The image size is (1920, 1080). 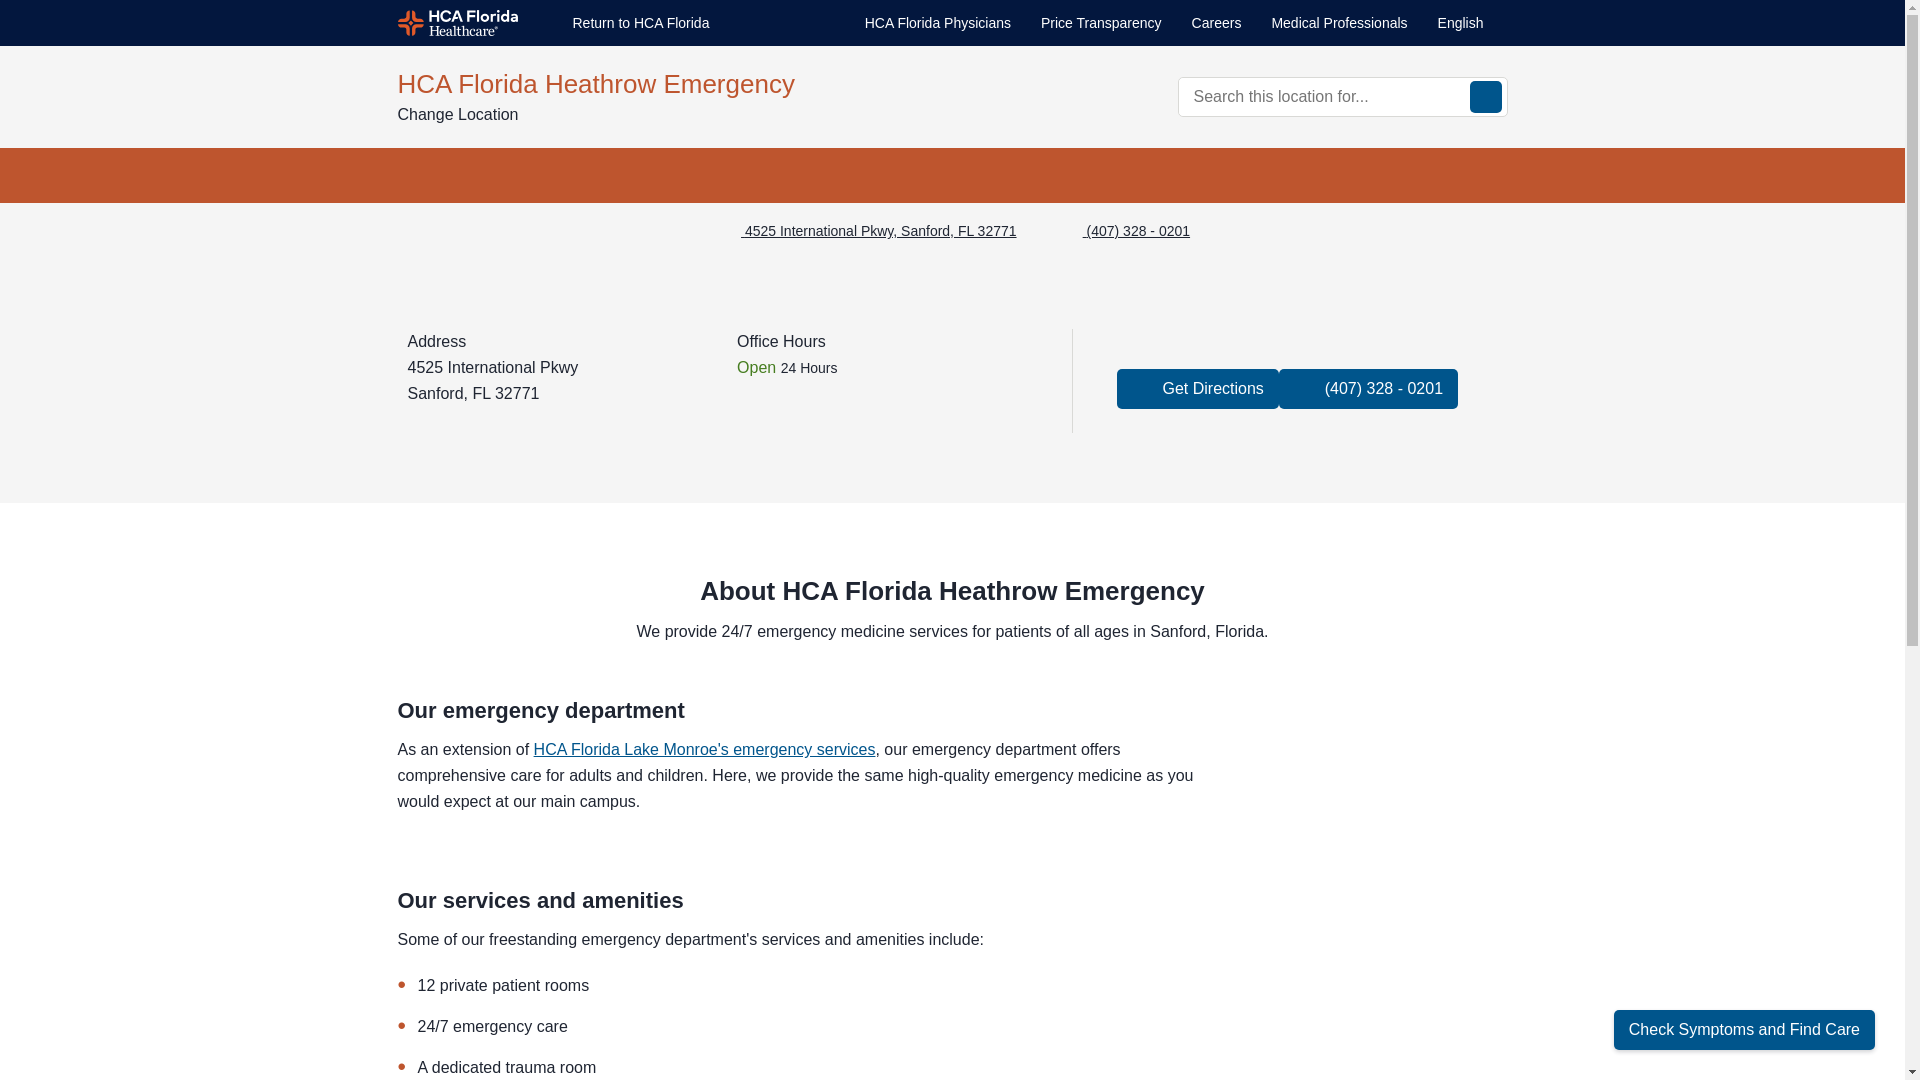 What do you see at coordinates (4, 4) in the screenshot?
I see `Skip to Content` at bounding box center [4, 4].